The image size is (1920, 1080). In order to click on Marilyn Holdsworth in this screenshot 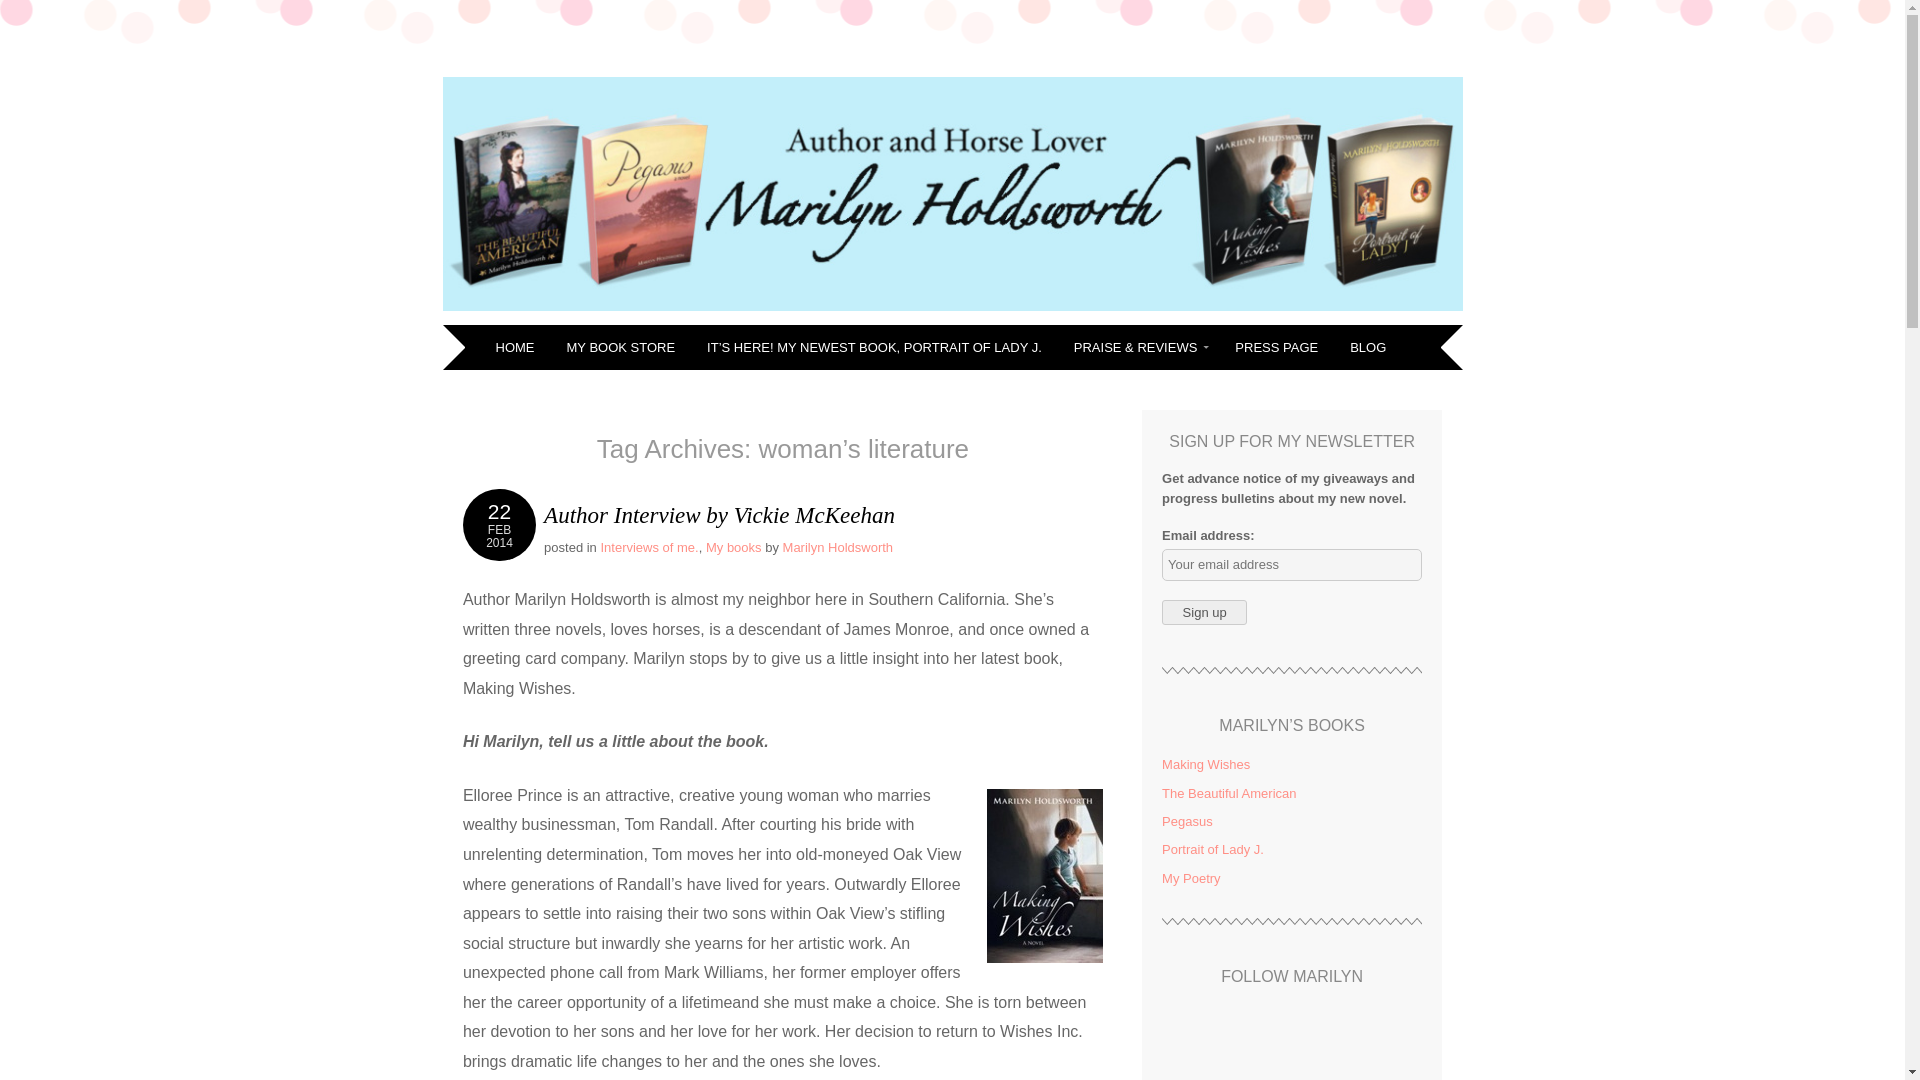, I will do `click(624, 348)`.